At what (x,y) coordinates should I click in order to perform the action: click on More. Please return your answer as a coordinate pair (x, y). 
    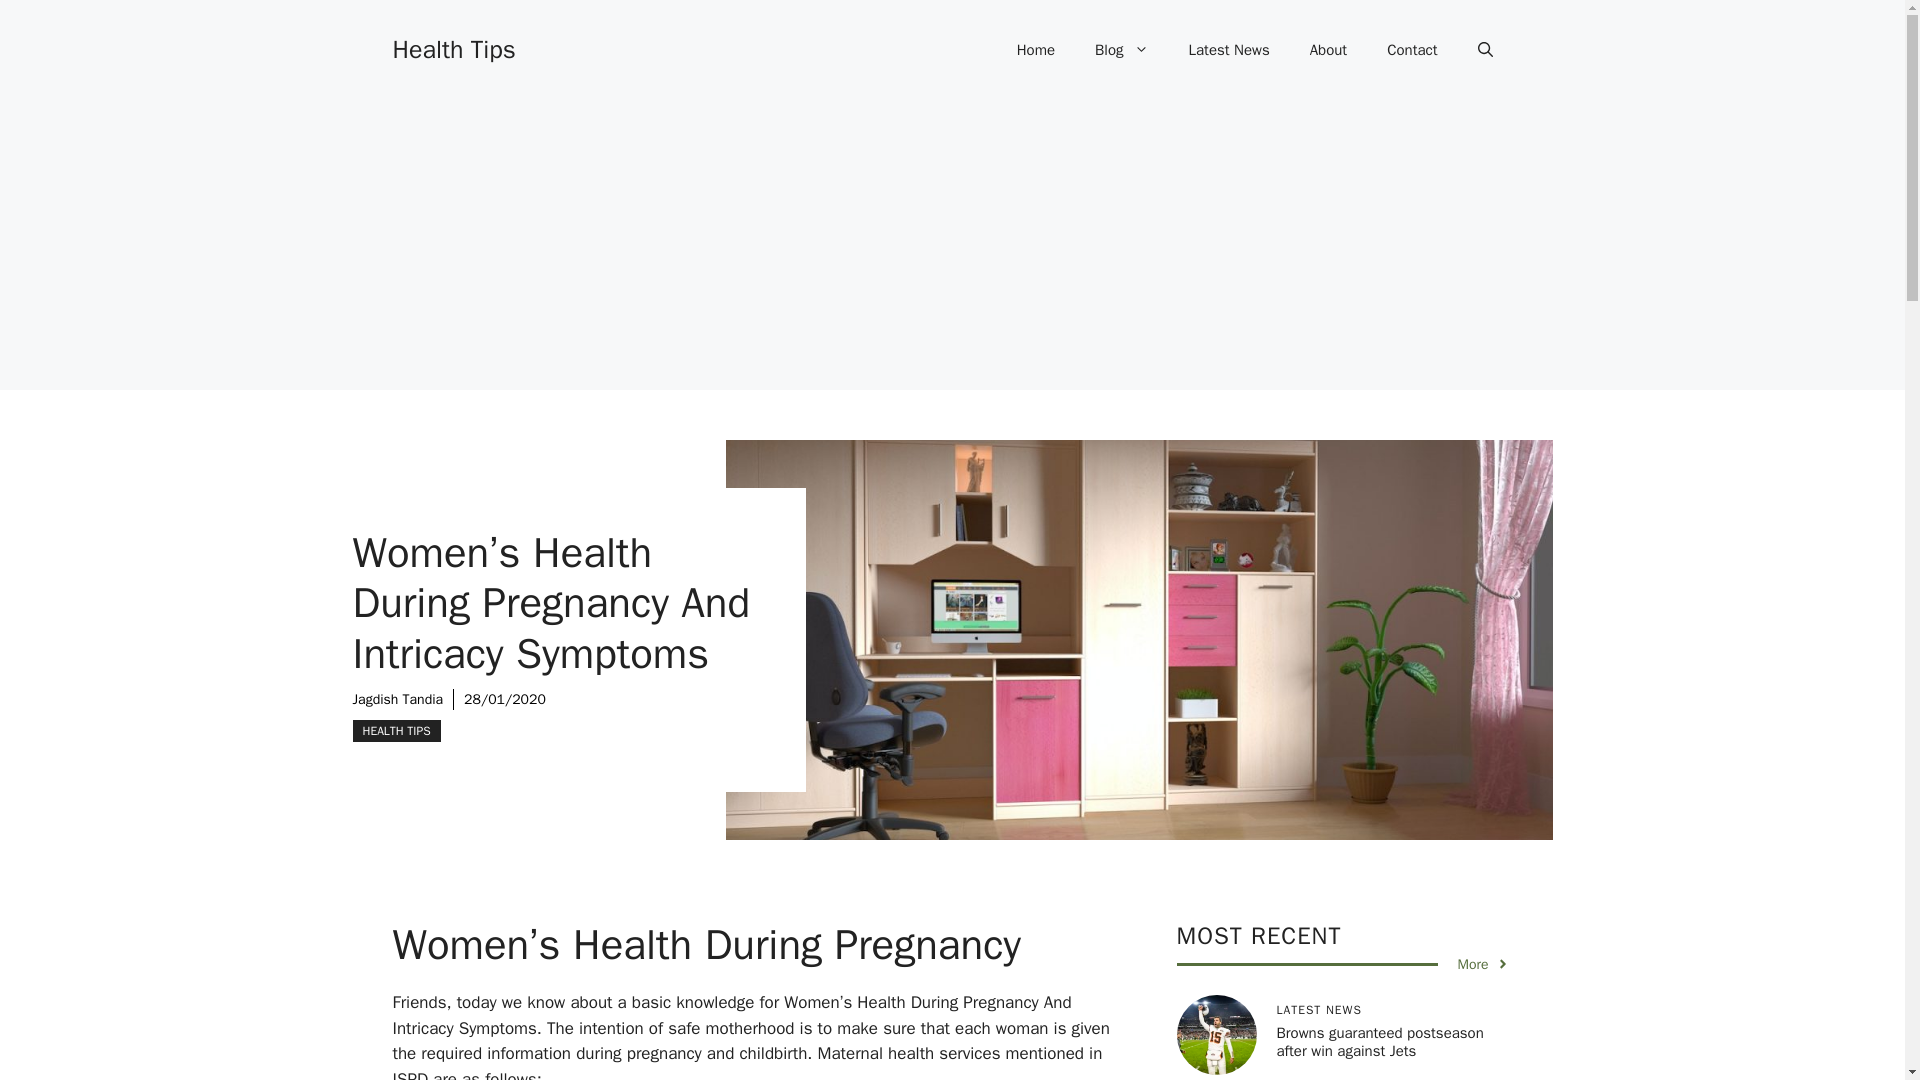
    Looking at the image, I should click on (1483, 964).